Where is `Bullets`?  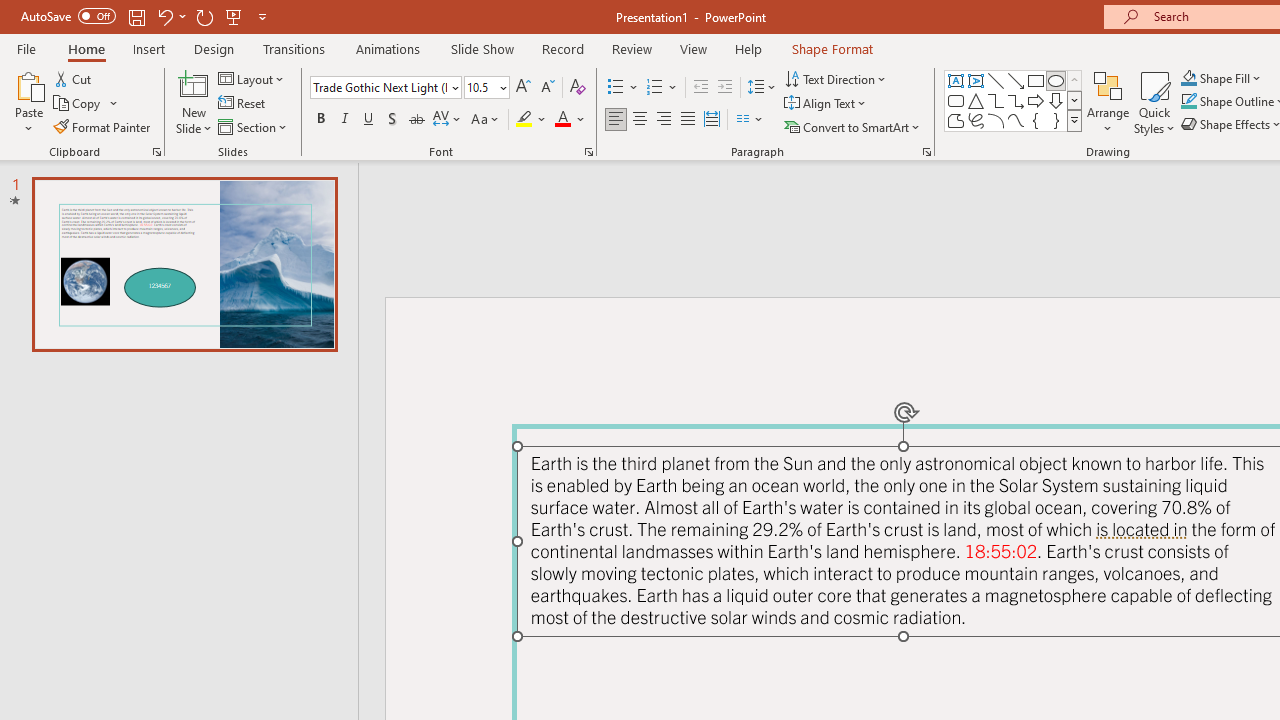 Bullets is located at coordinates (624, 88).